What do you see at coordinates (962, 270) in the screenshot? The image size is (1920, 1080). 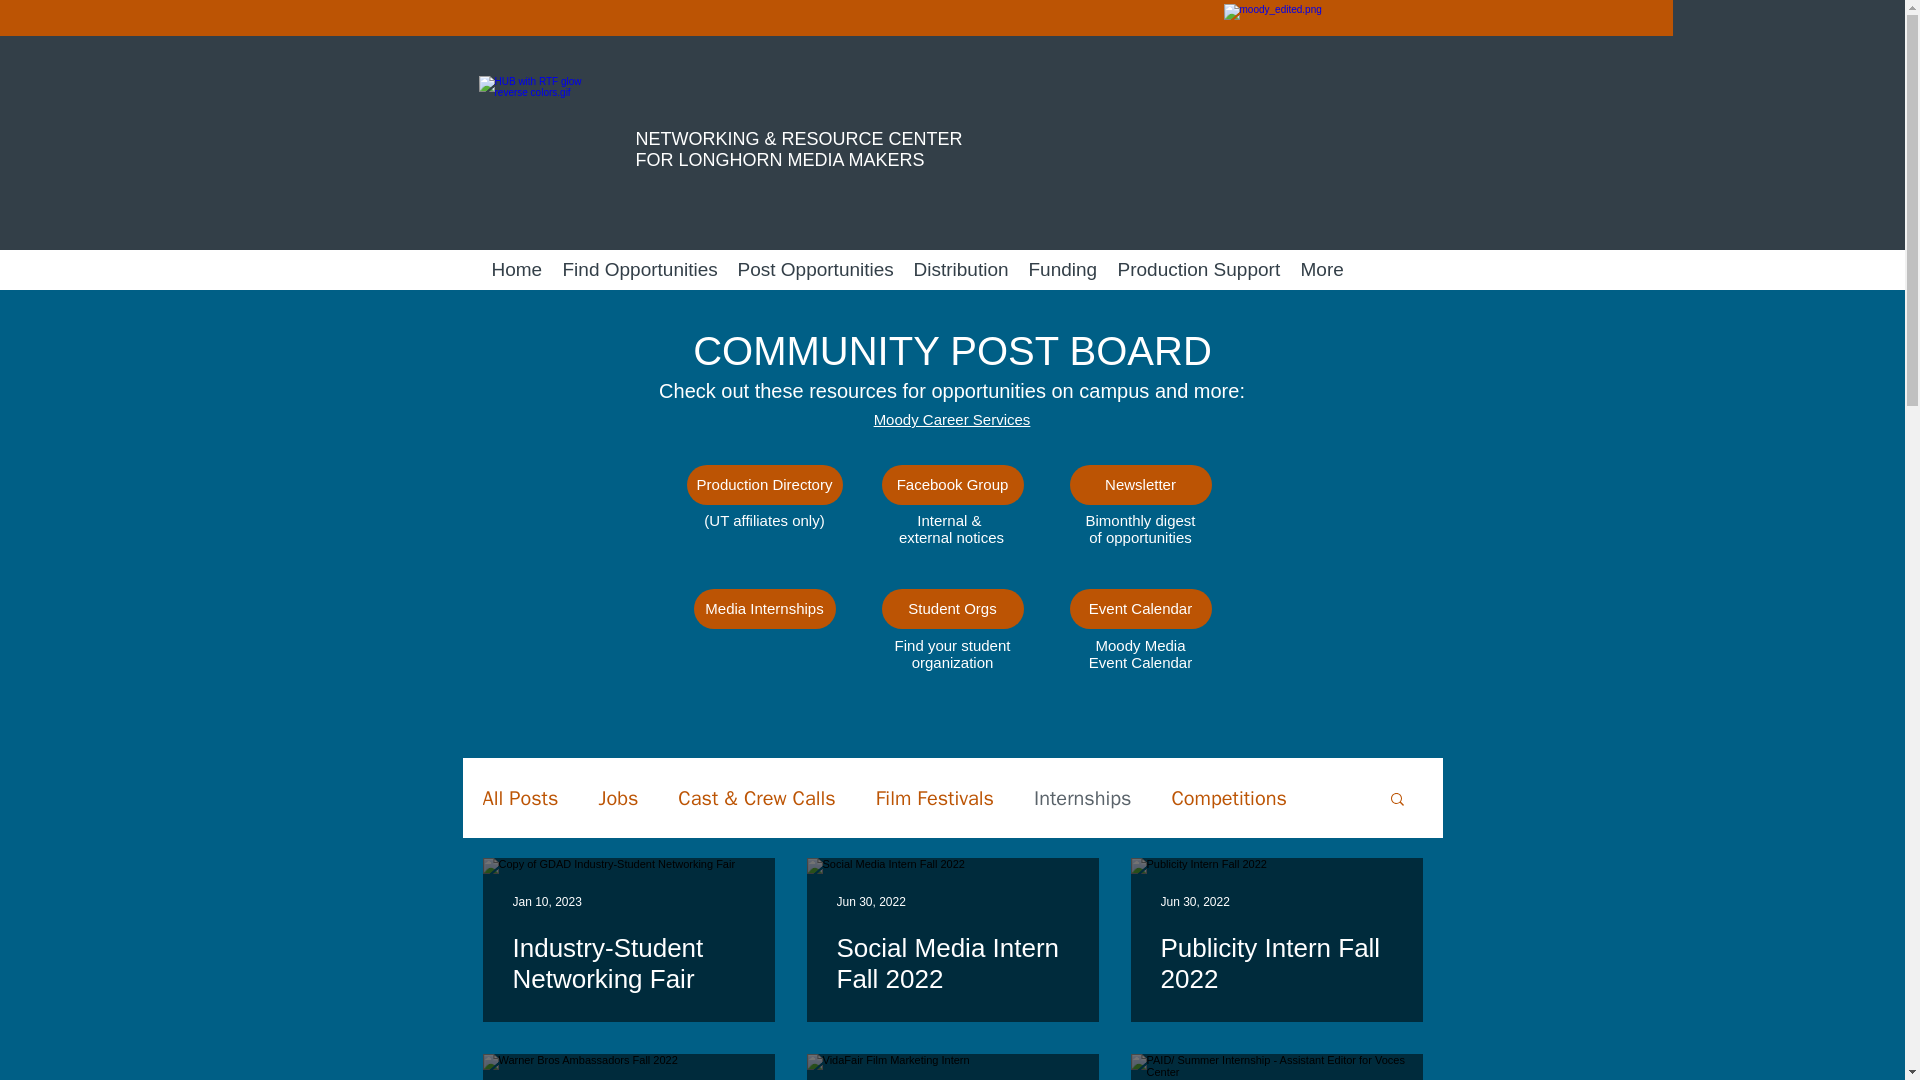 I see `Distribution` at bounding box center [962, 270].